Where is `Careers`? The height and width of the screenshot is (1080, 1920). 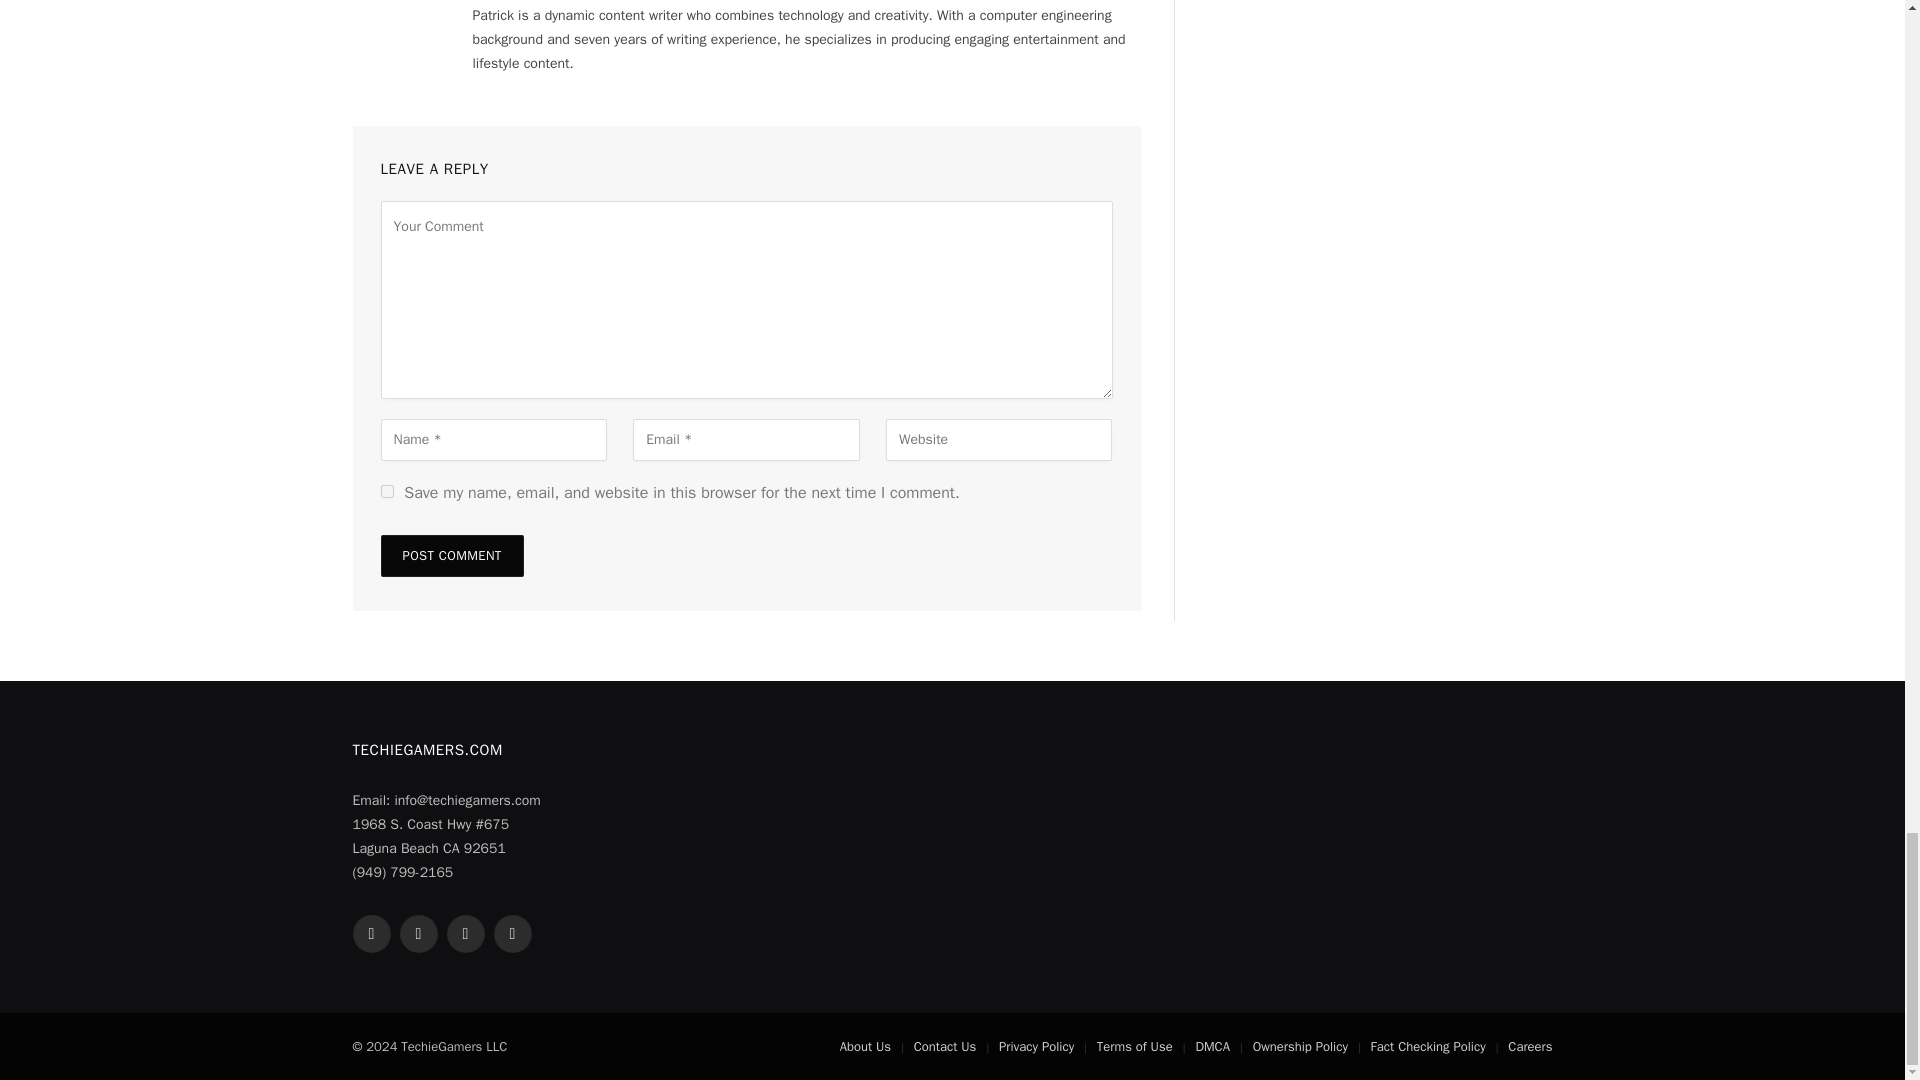 Careers is located at coordinates (1529, 1046).